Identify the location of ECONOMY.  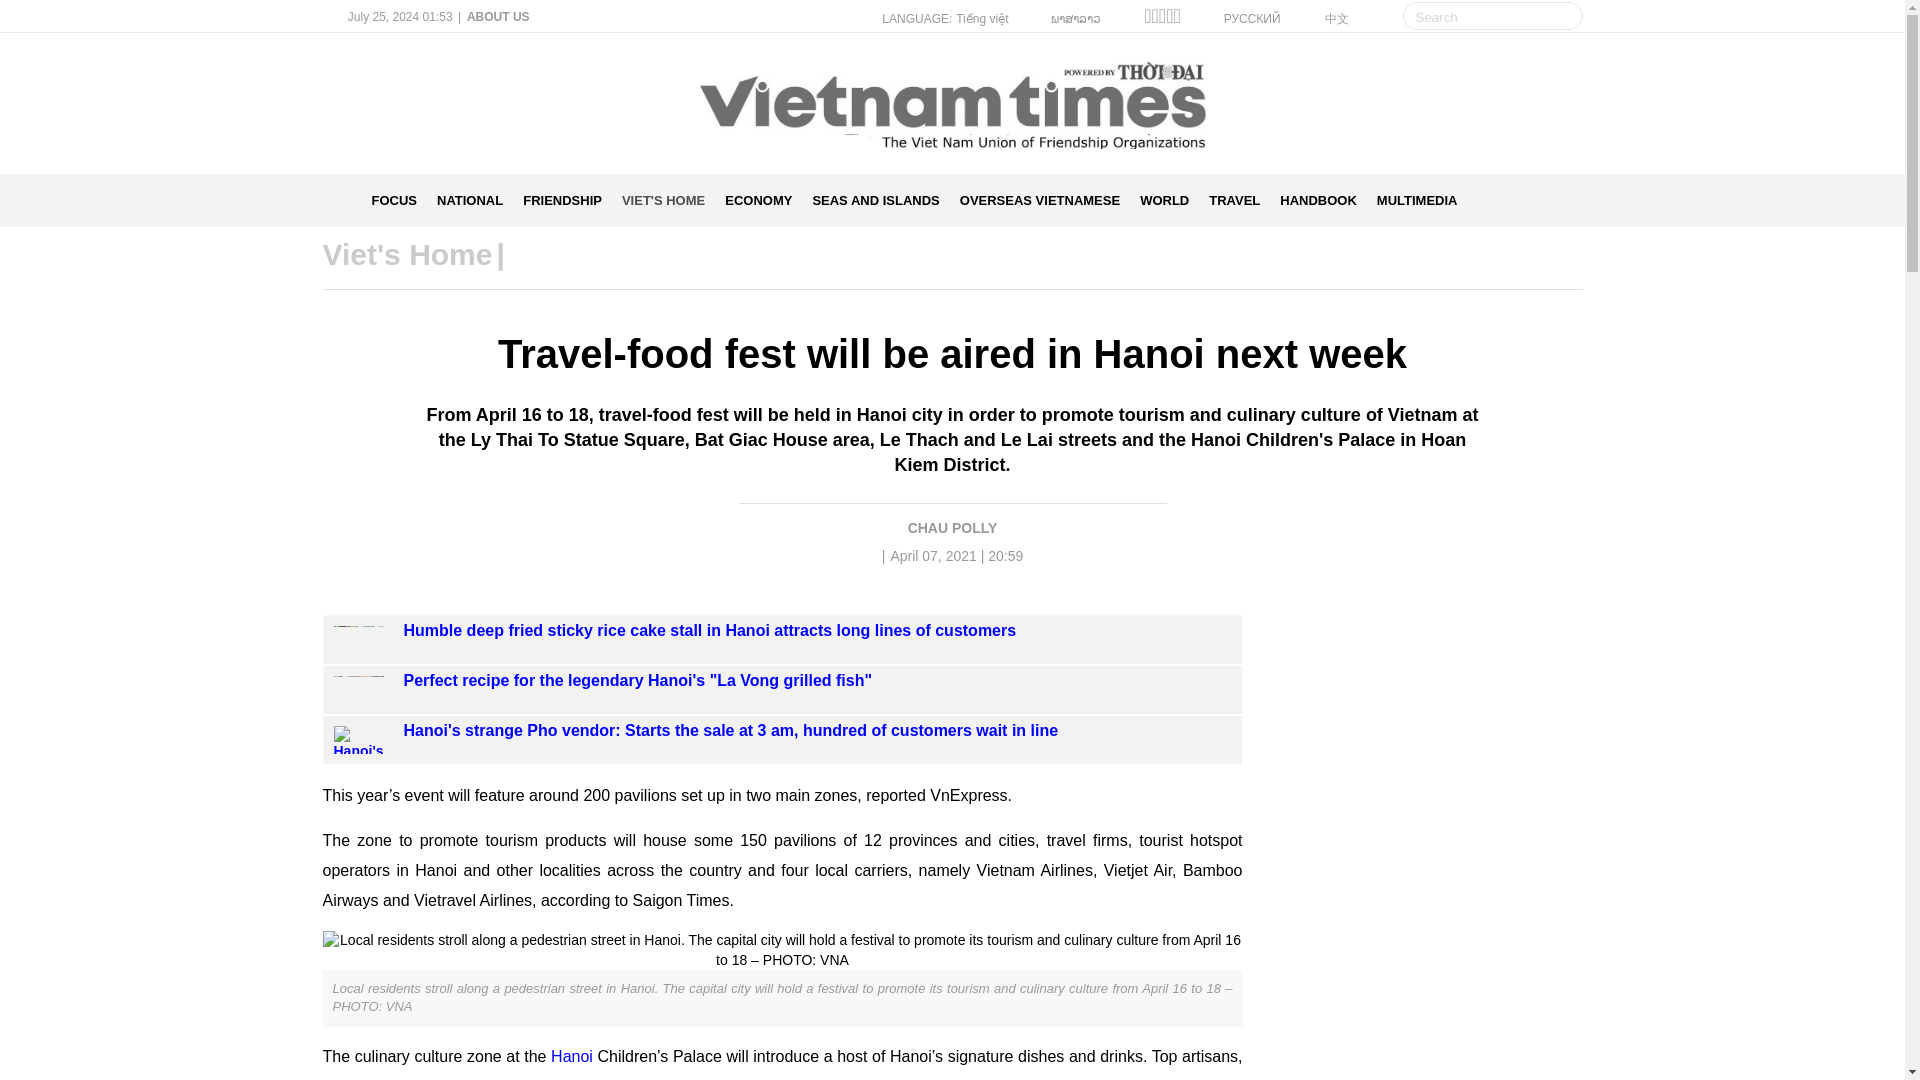
(758, 200).